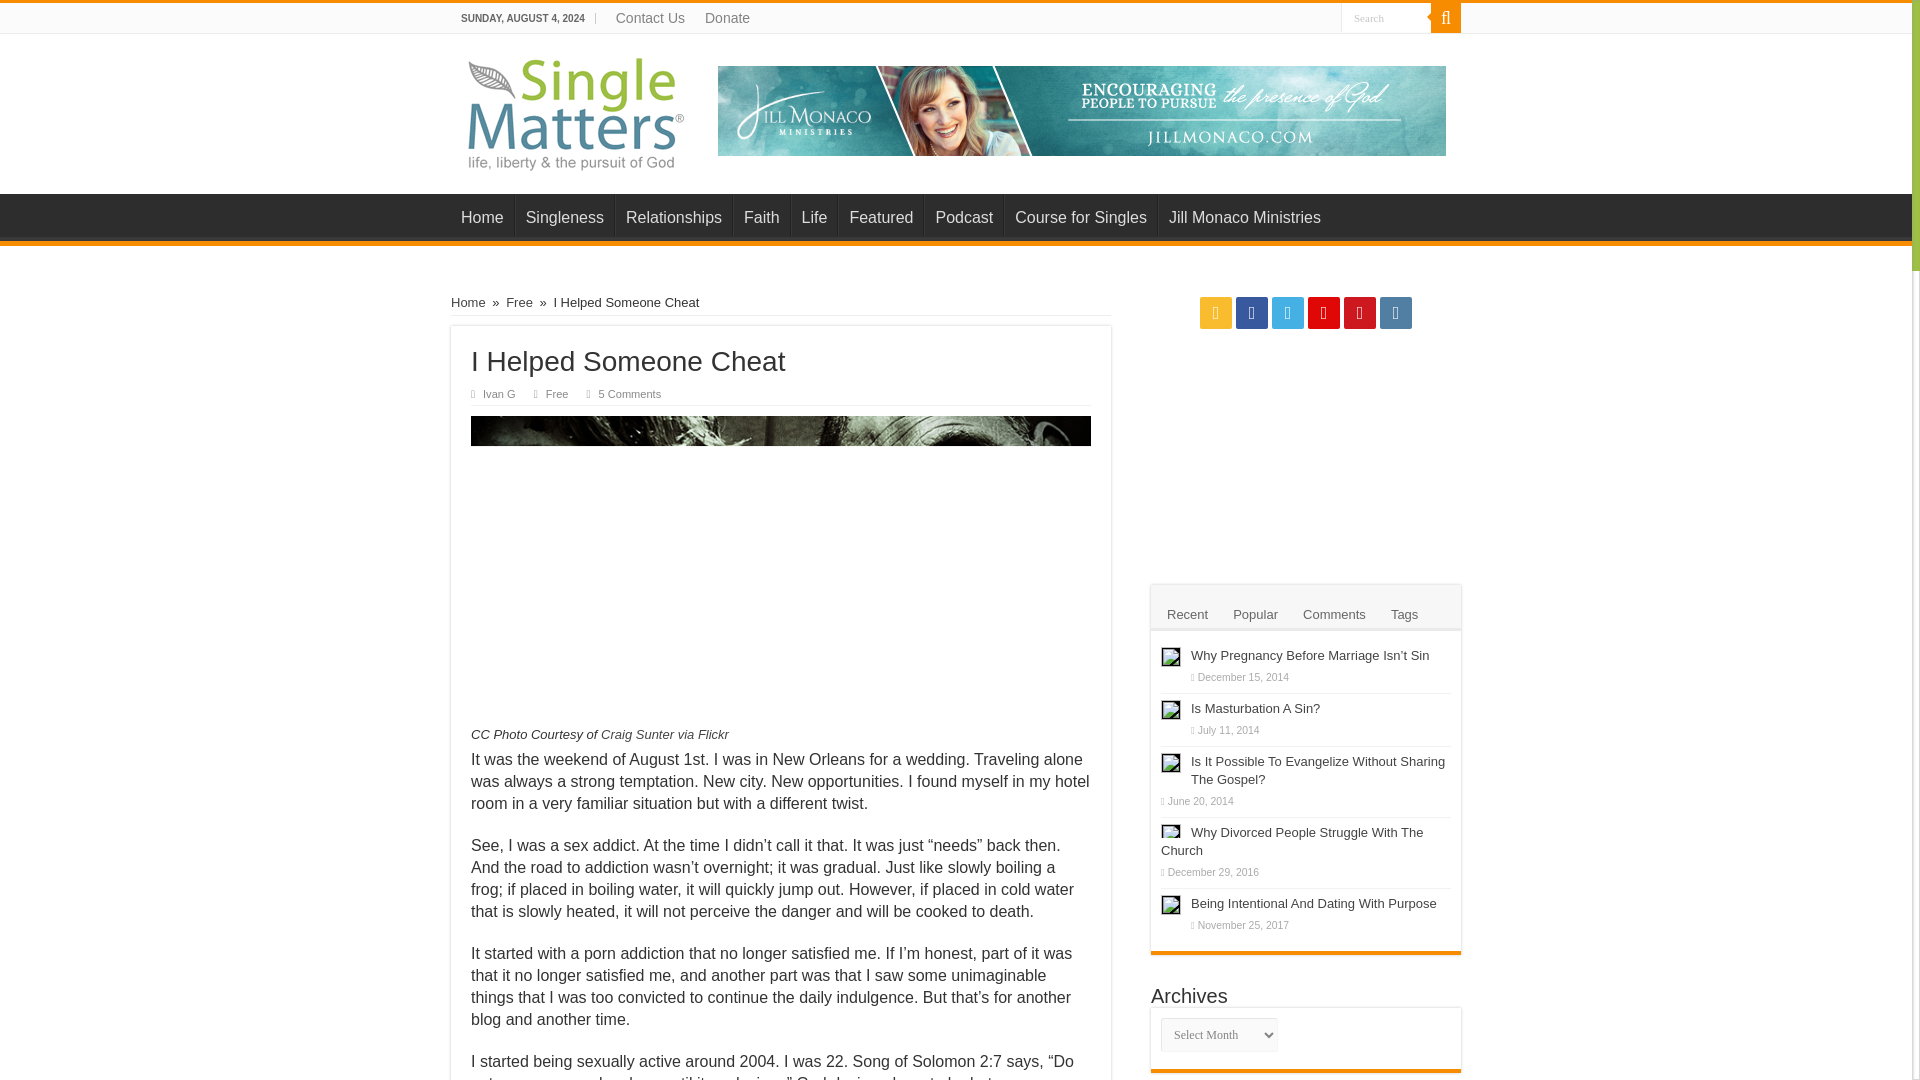 This screenshot has width=1920, height=1080. Describe the element at coordinates (880, 215) in the screenshot. I see `Featured` at that location.